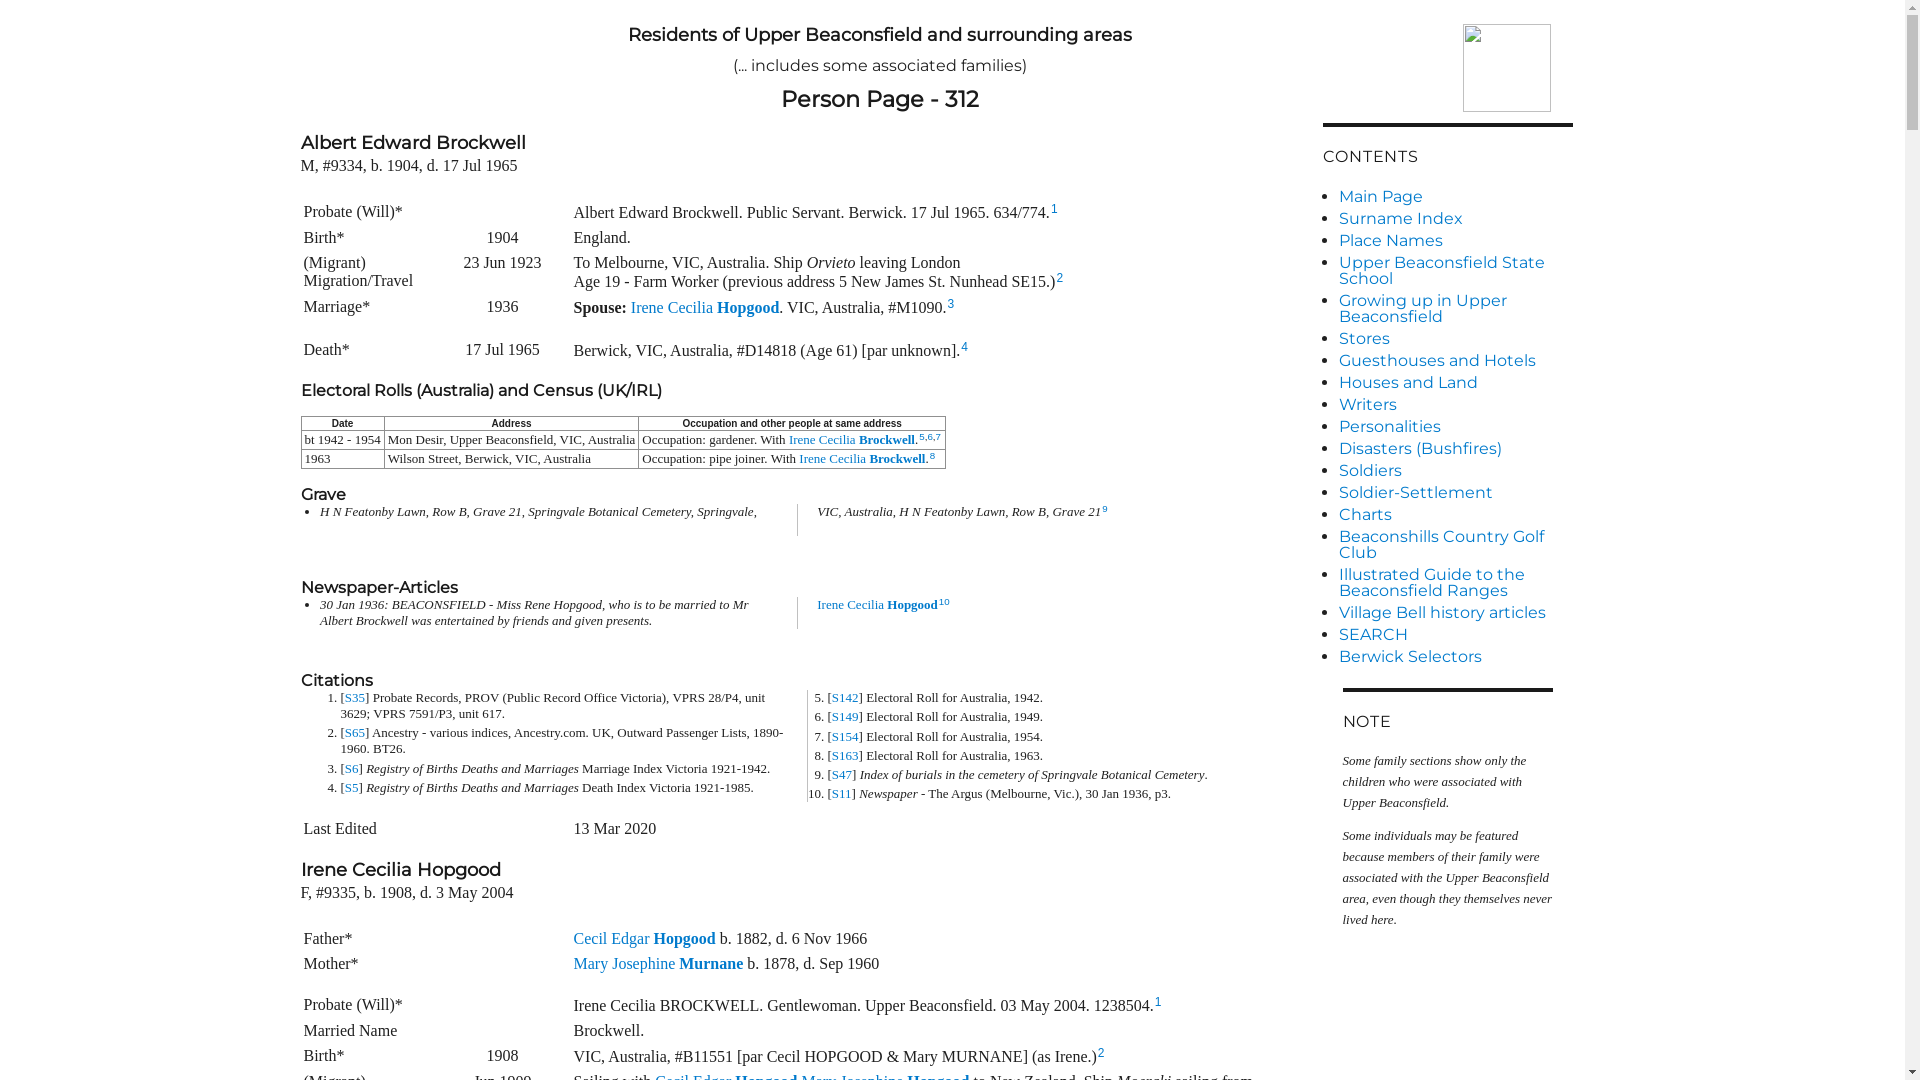 The width and height of the screenshot is (1920, 1080). Describe the element at coordinates (1455, 339) in the screenshot. I see `Stores` at that location.